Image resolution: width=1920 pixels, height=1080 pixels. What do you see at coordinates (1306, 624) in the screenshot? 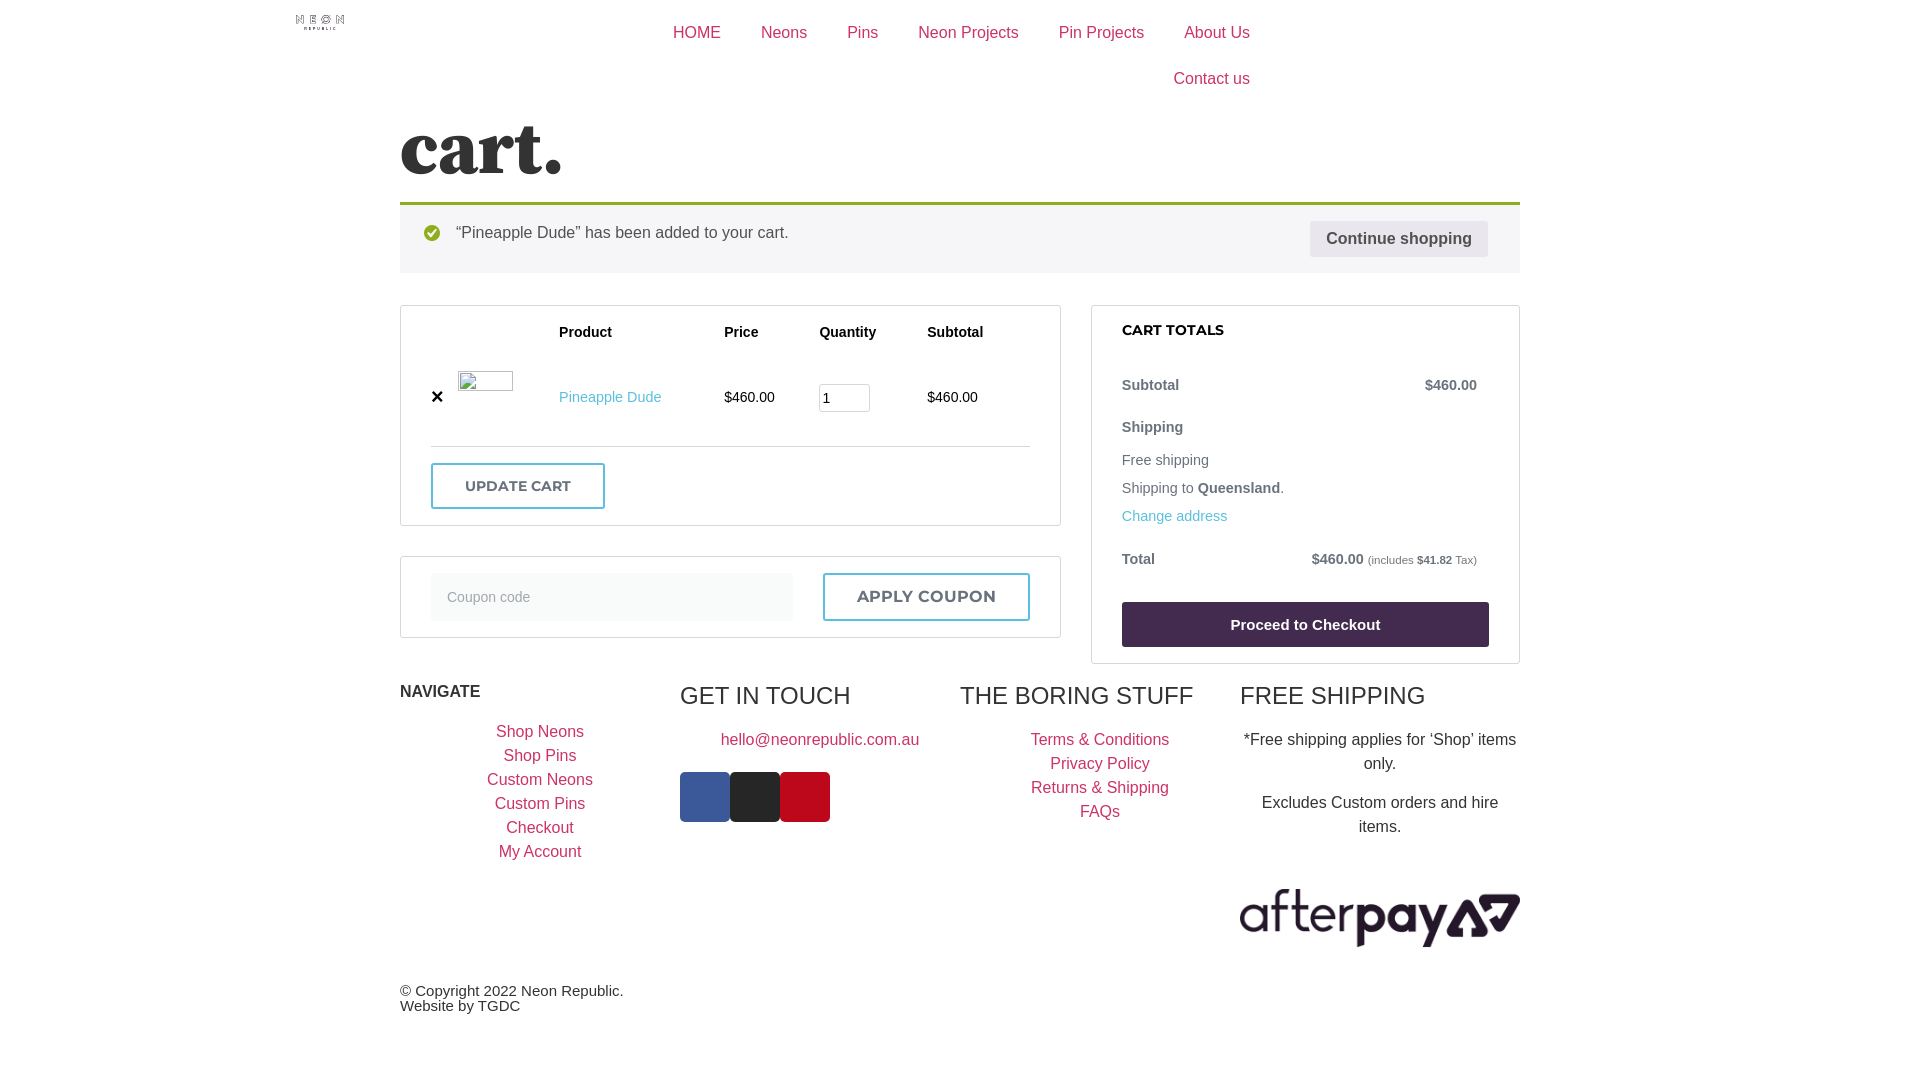
I see `Proceed to Checkout` at bounding box center [1306, 624].